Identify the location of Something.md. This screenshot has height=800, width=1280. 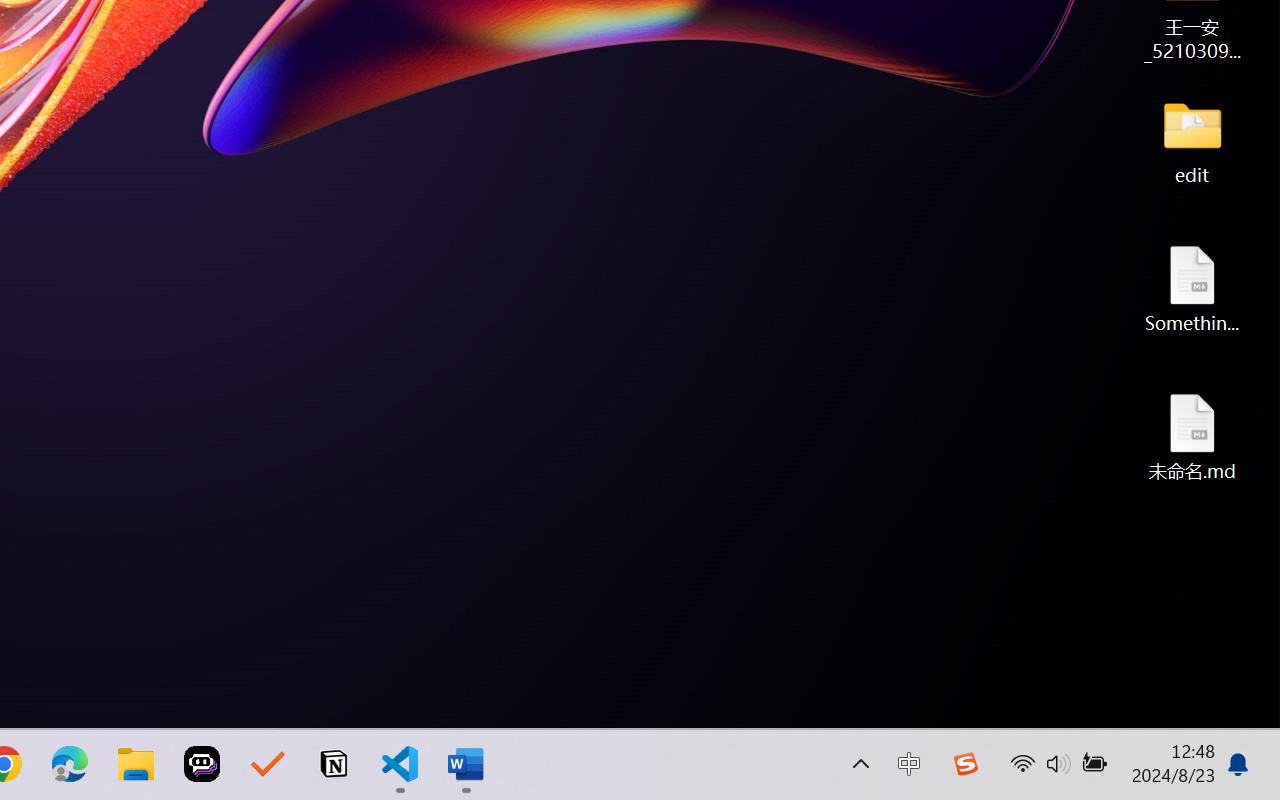
(1192, 288).